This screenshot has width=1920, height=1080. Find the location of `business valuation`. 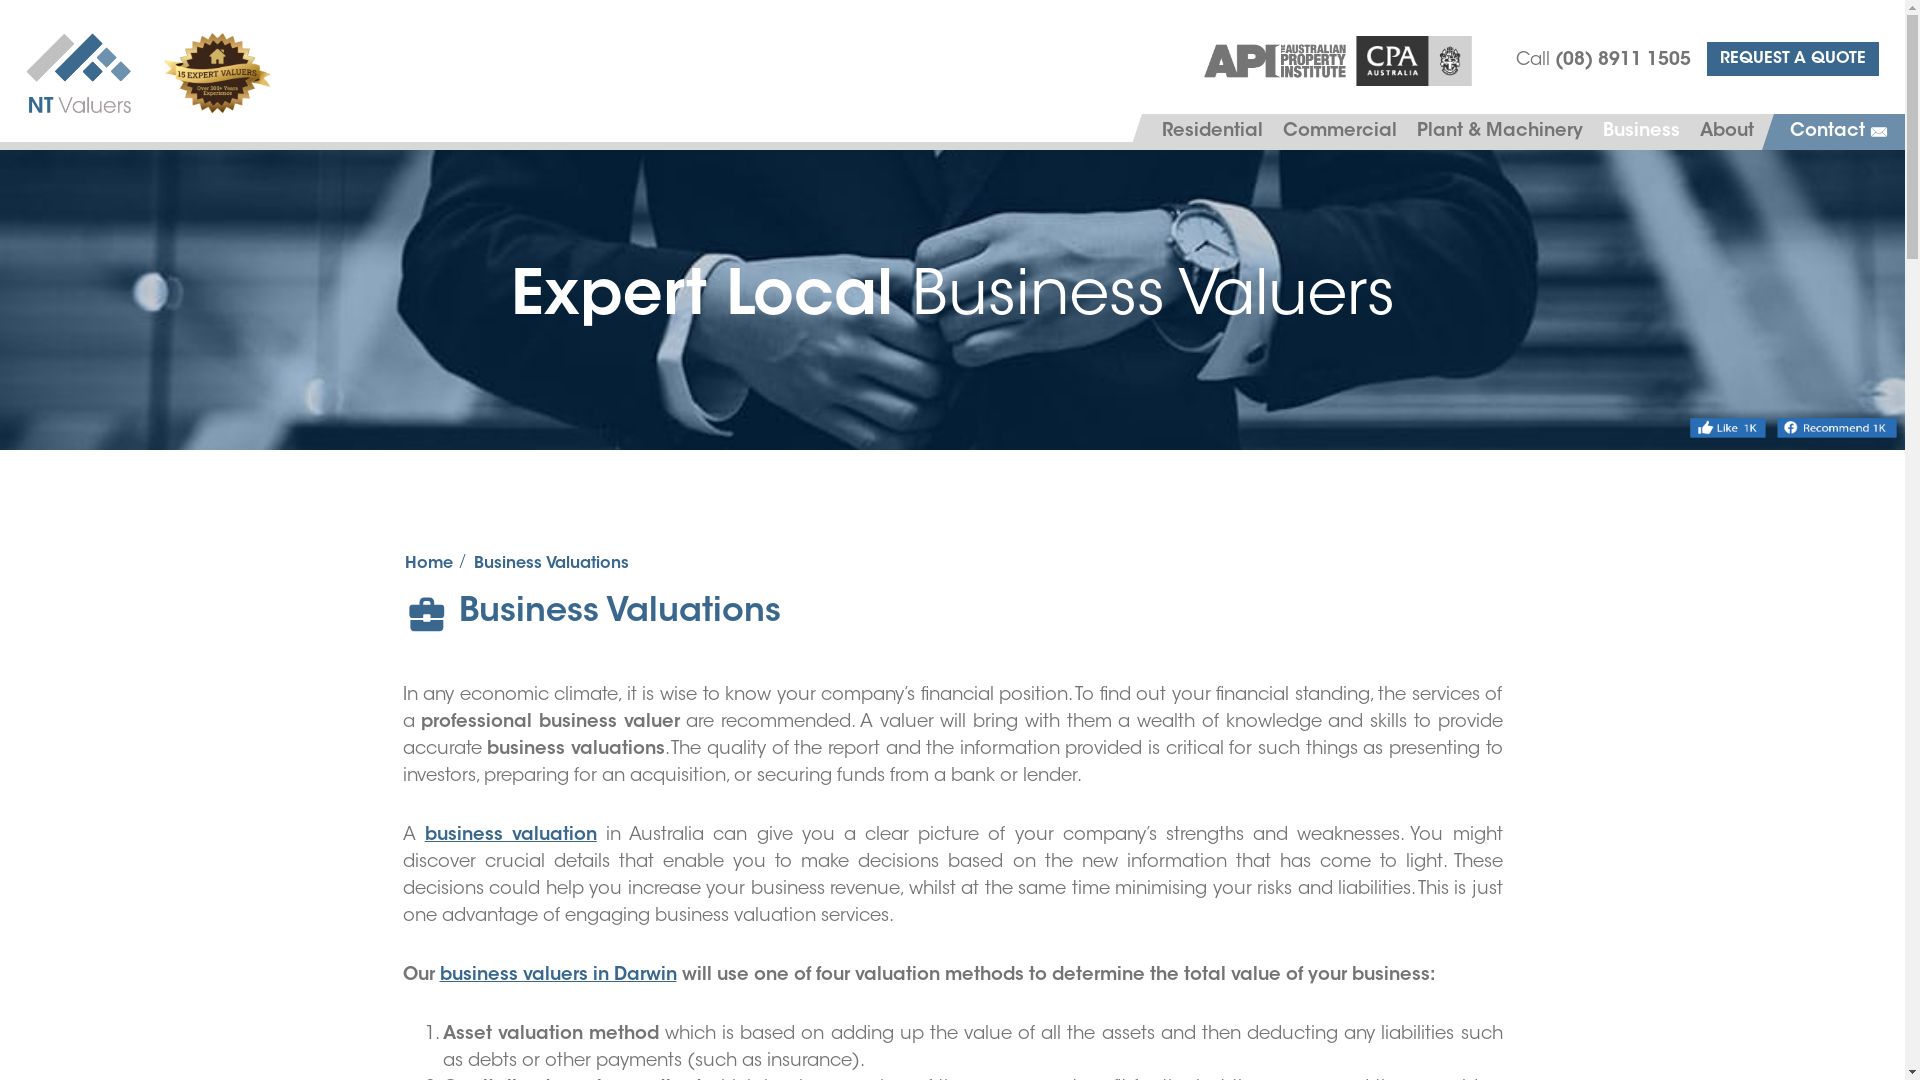

business valuation is located at coordinates (511, 836).